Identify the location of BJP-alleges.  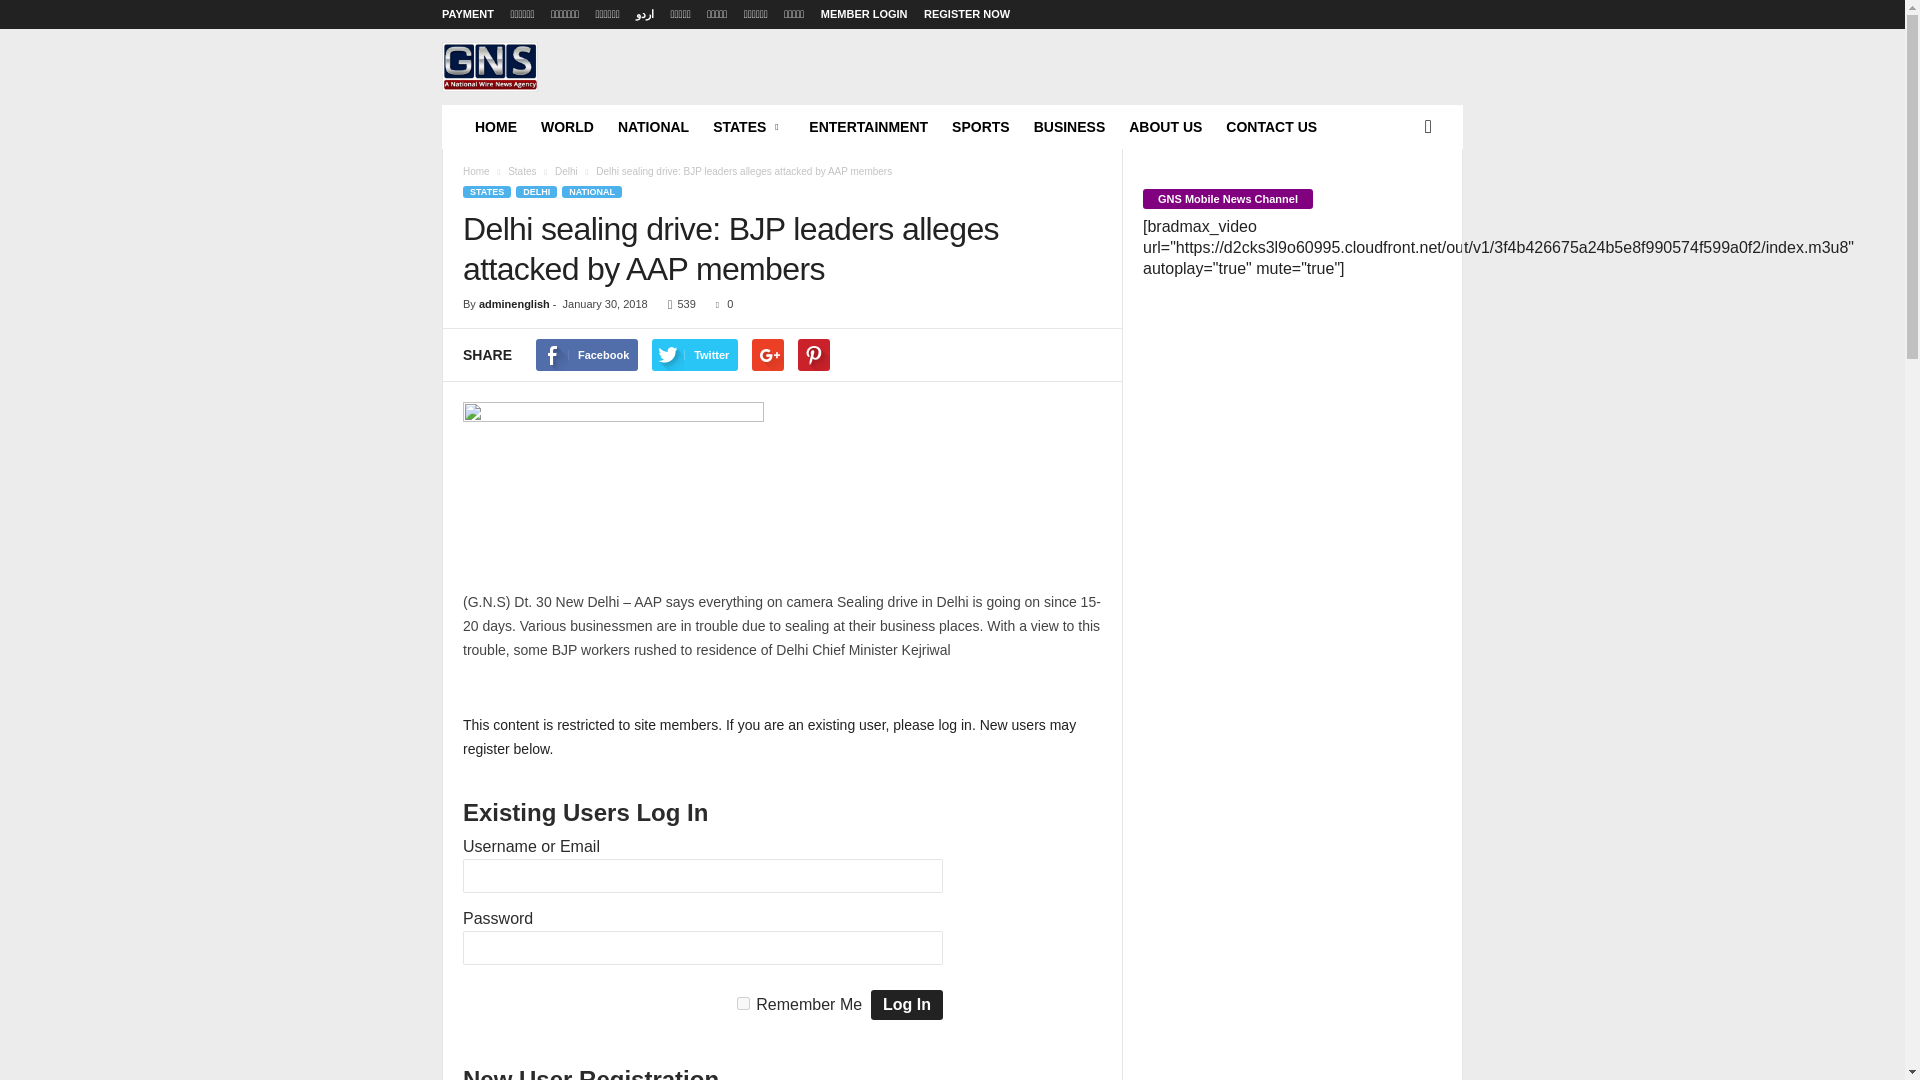
(613, 485).